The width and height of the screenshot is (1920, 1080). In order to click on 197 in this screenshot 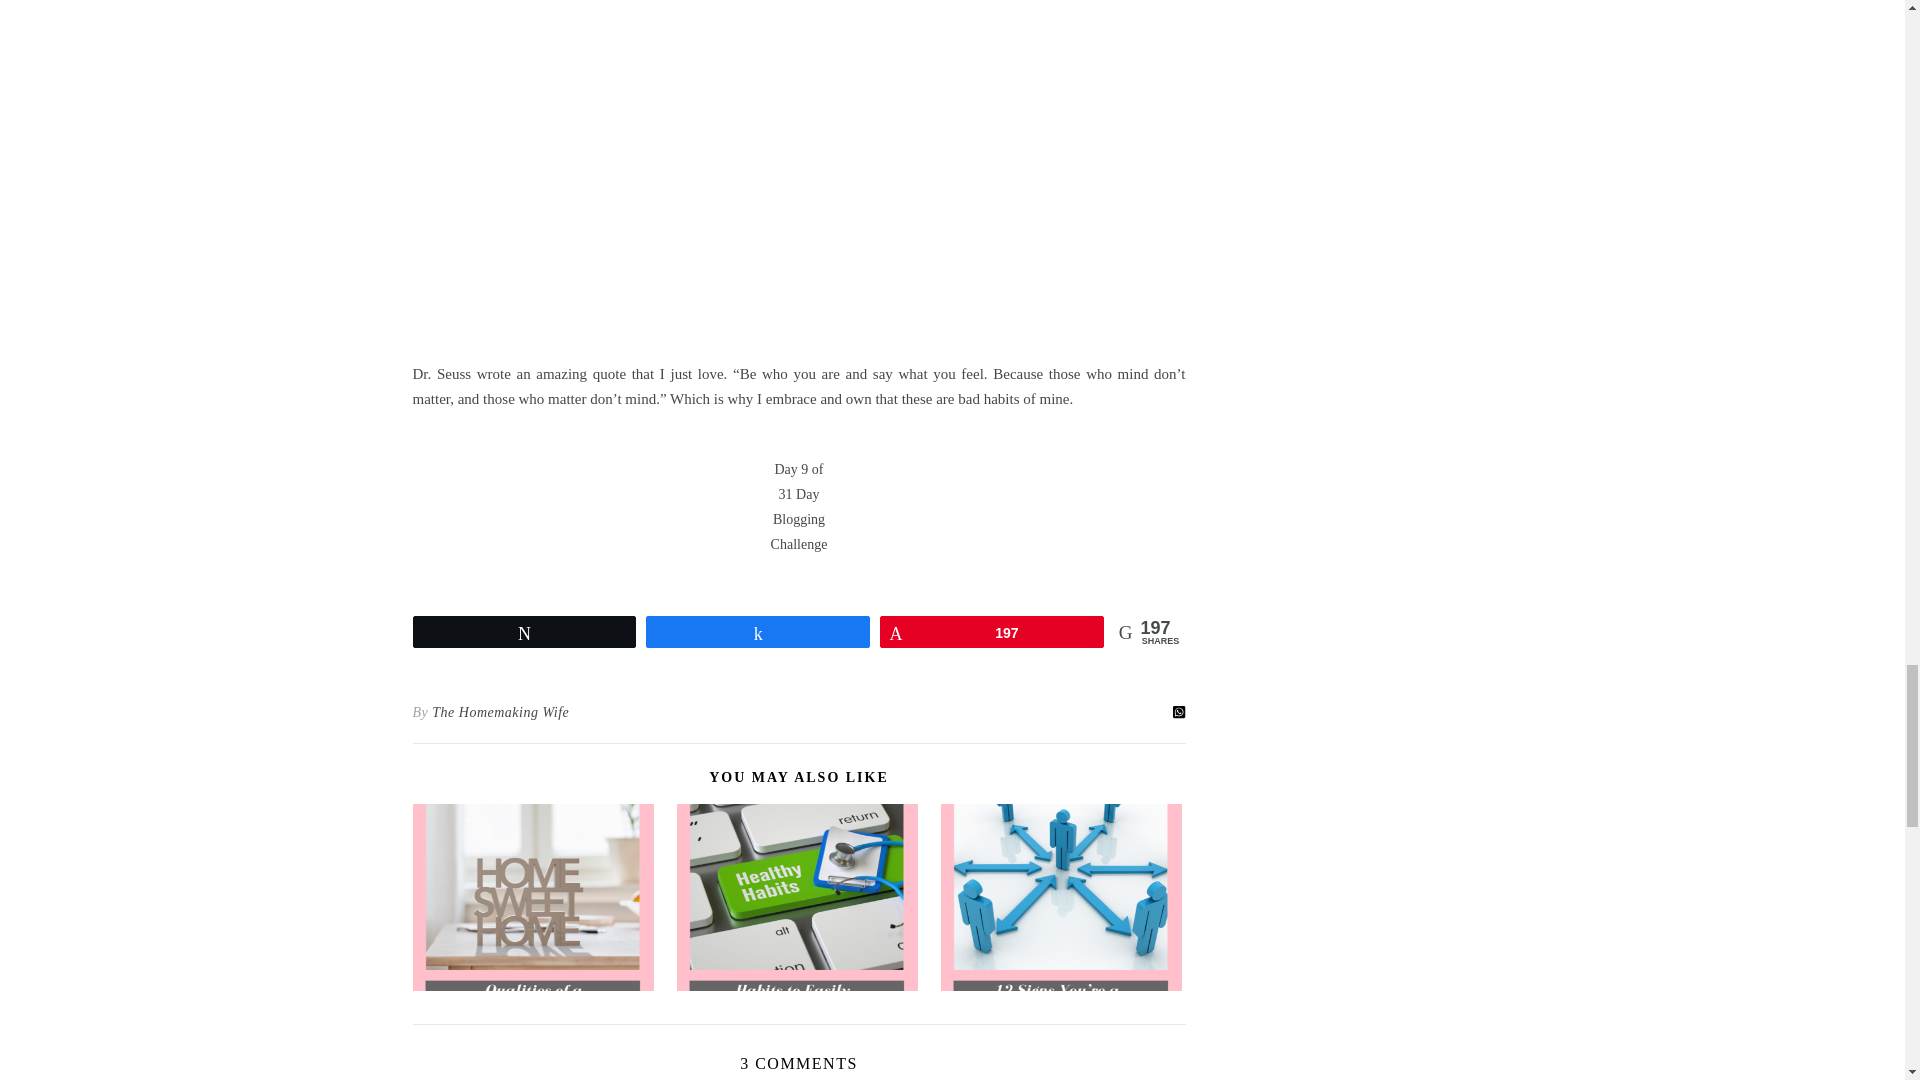, I will do `click(992, 631)`.